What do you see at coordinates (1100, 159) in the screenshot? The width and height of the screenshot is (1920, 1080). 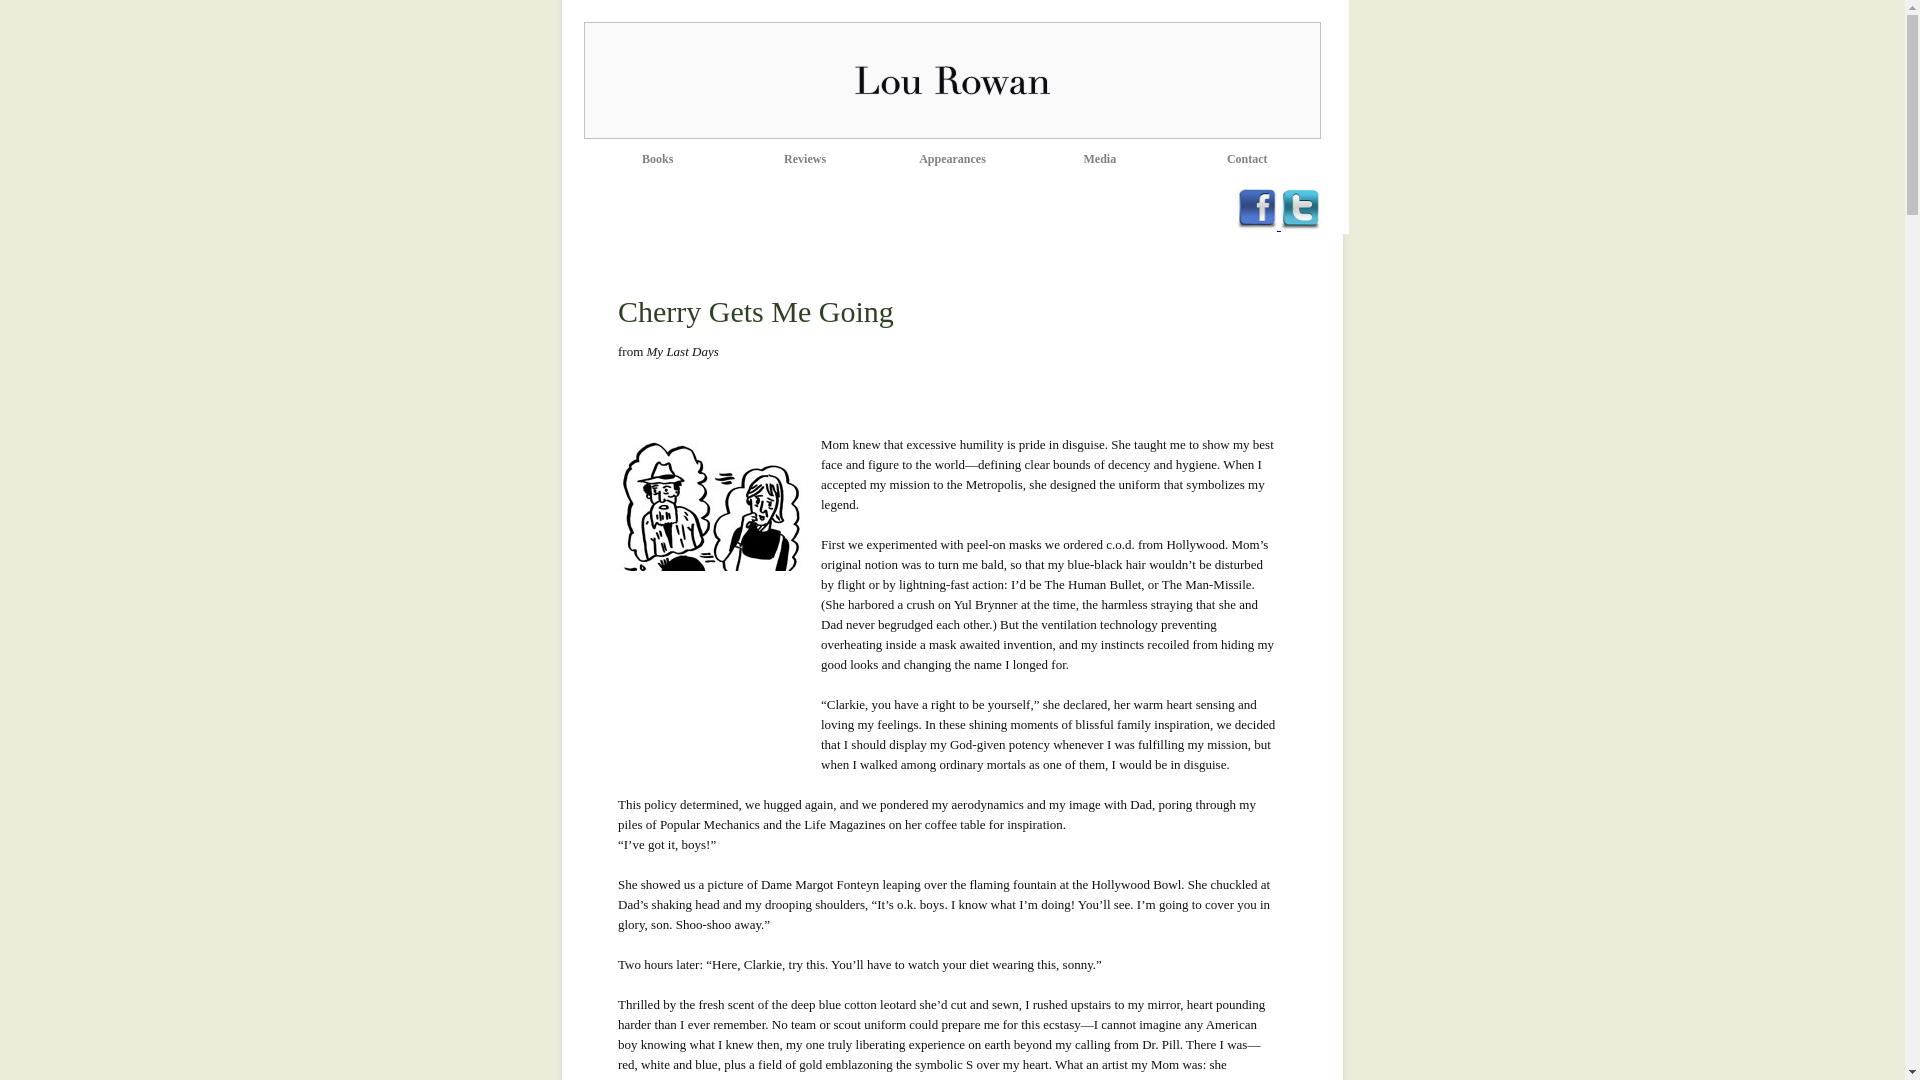 I see `Media` at bounding box center [1100, 159].